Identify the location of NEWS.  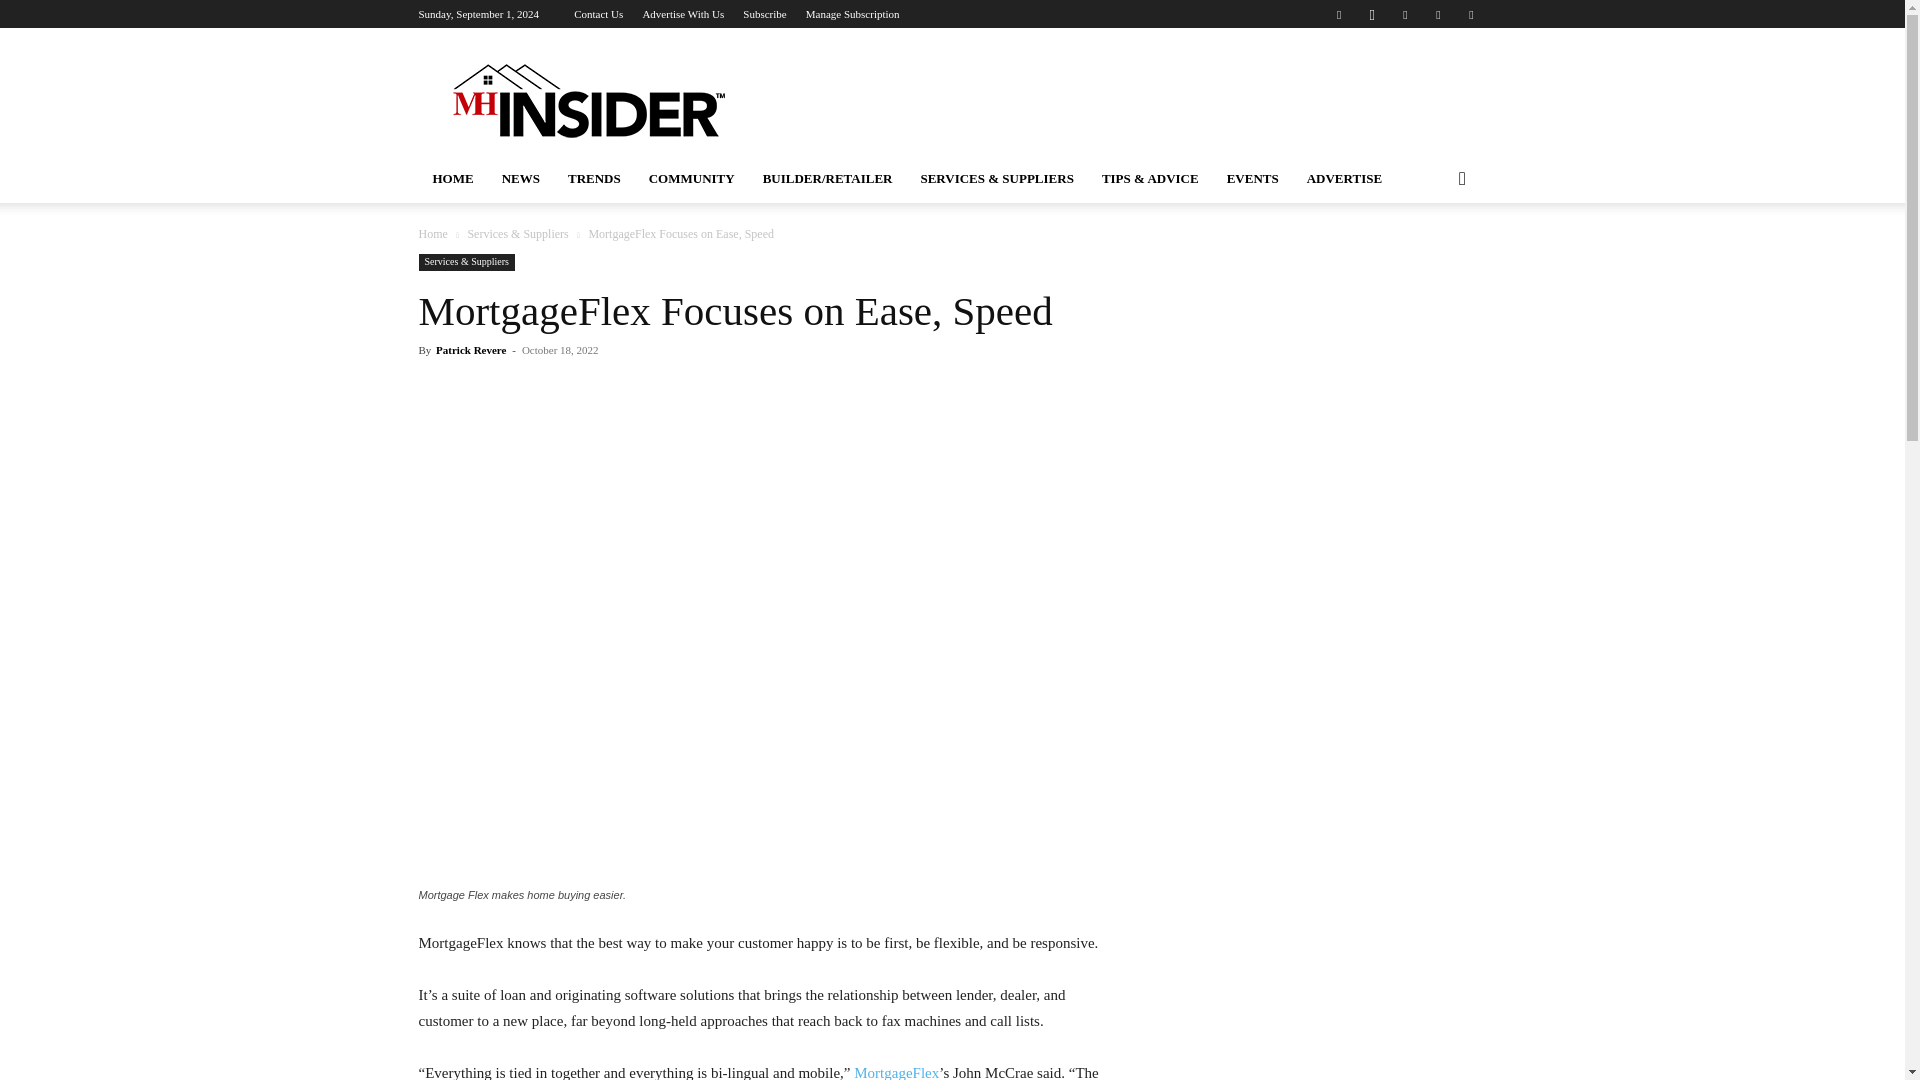
(520, 179).